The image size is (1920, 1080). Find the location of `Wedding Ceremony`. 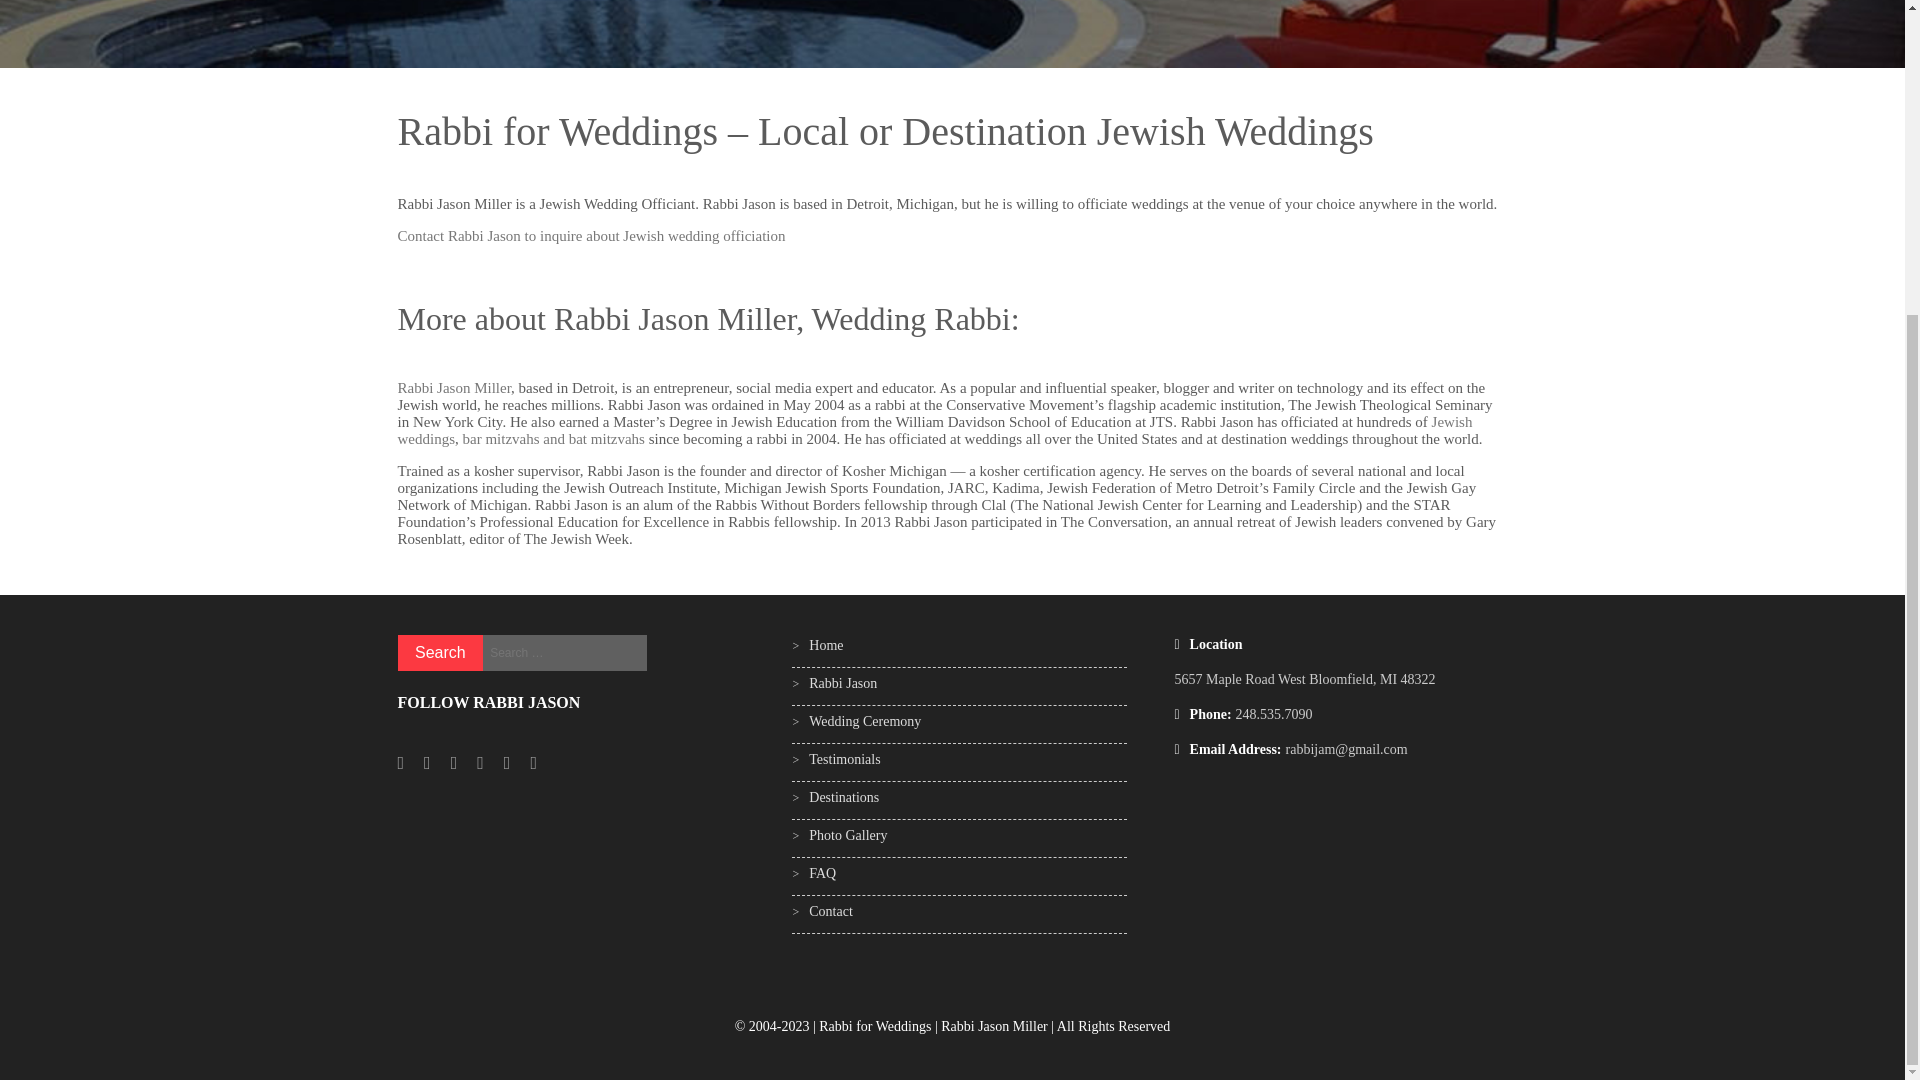

Wedding Ceremony is located at coordinates (864, 721).